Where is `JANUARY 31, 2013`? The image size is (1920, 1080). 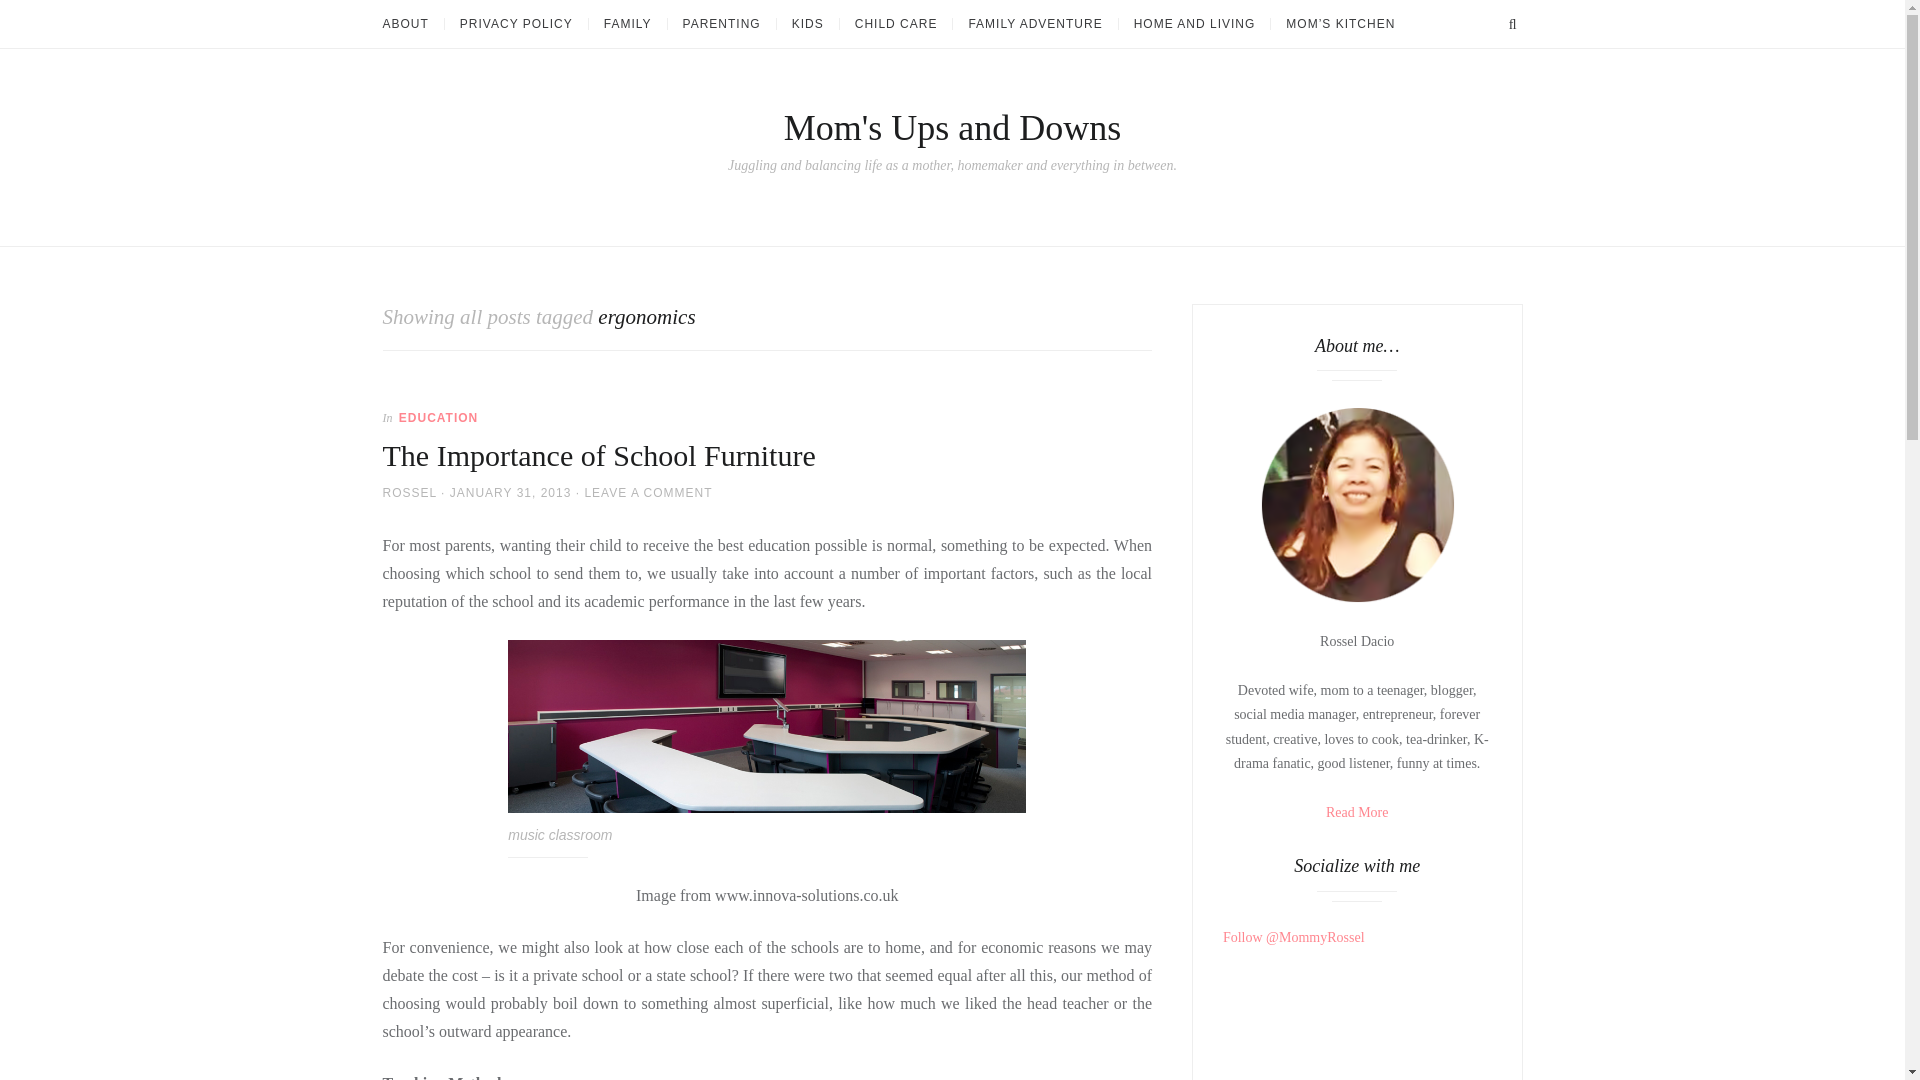
JANUARY 31, 2013 is located at coordinates (510, 493).